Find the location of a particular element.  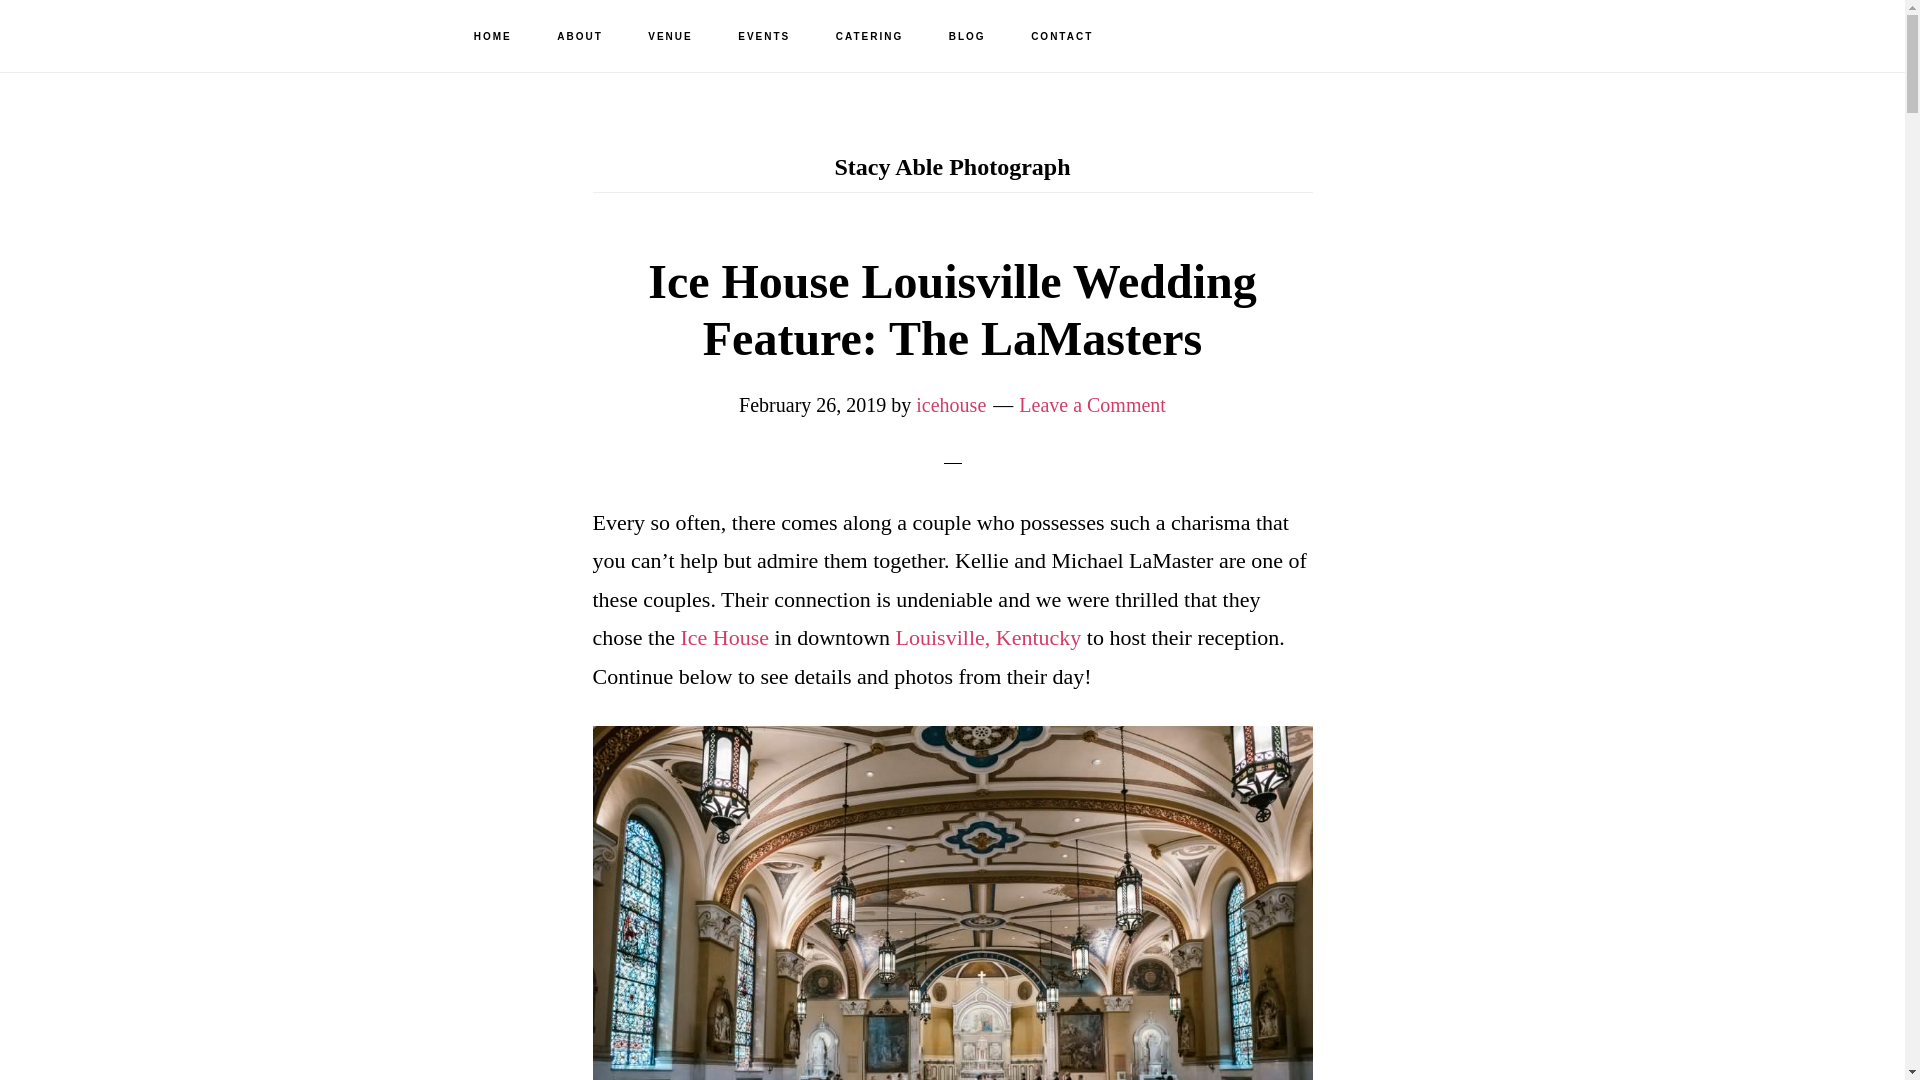

BLOG is located at coordinates (968, 37).